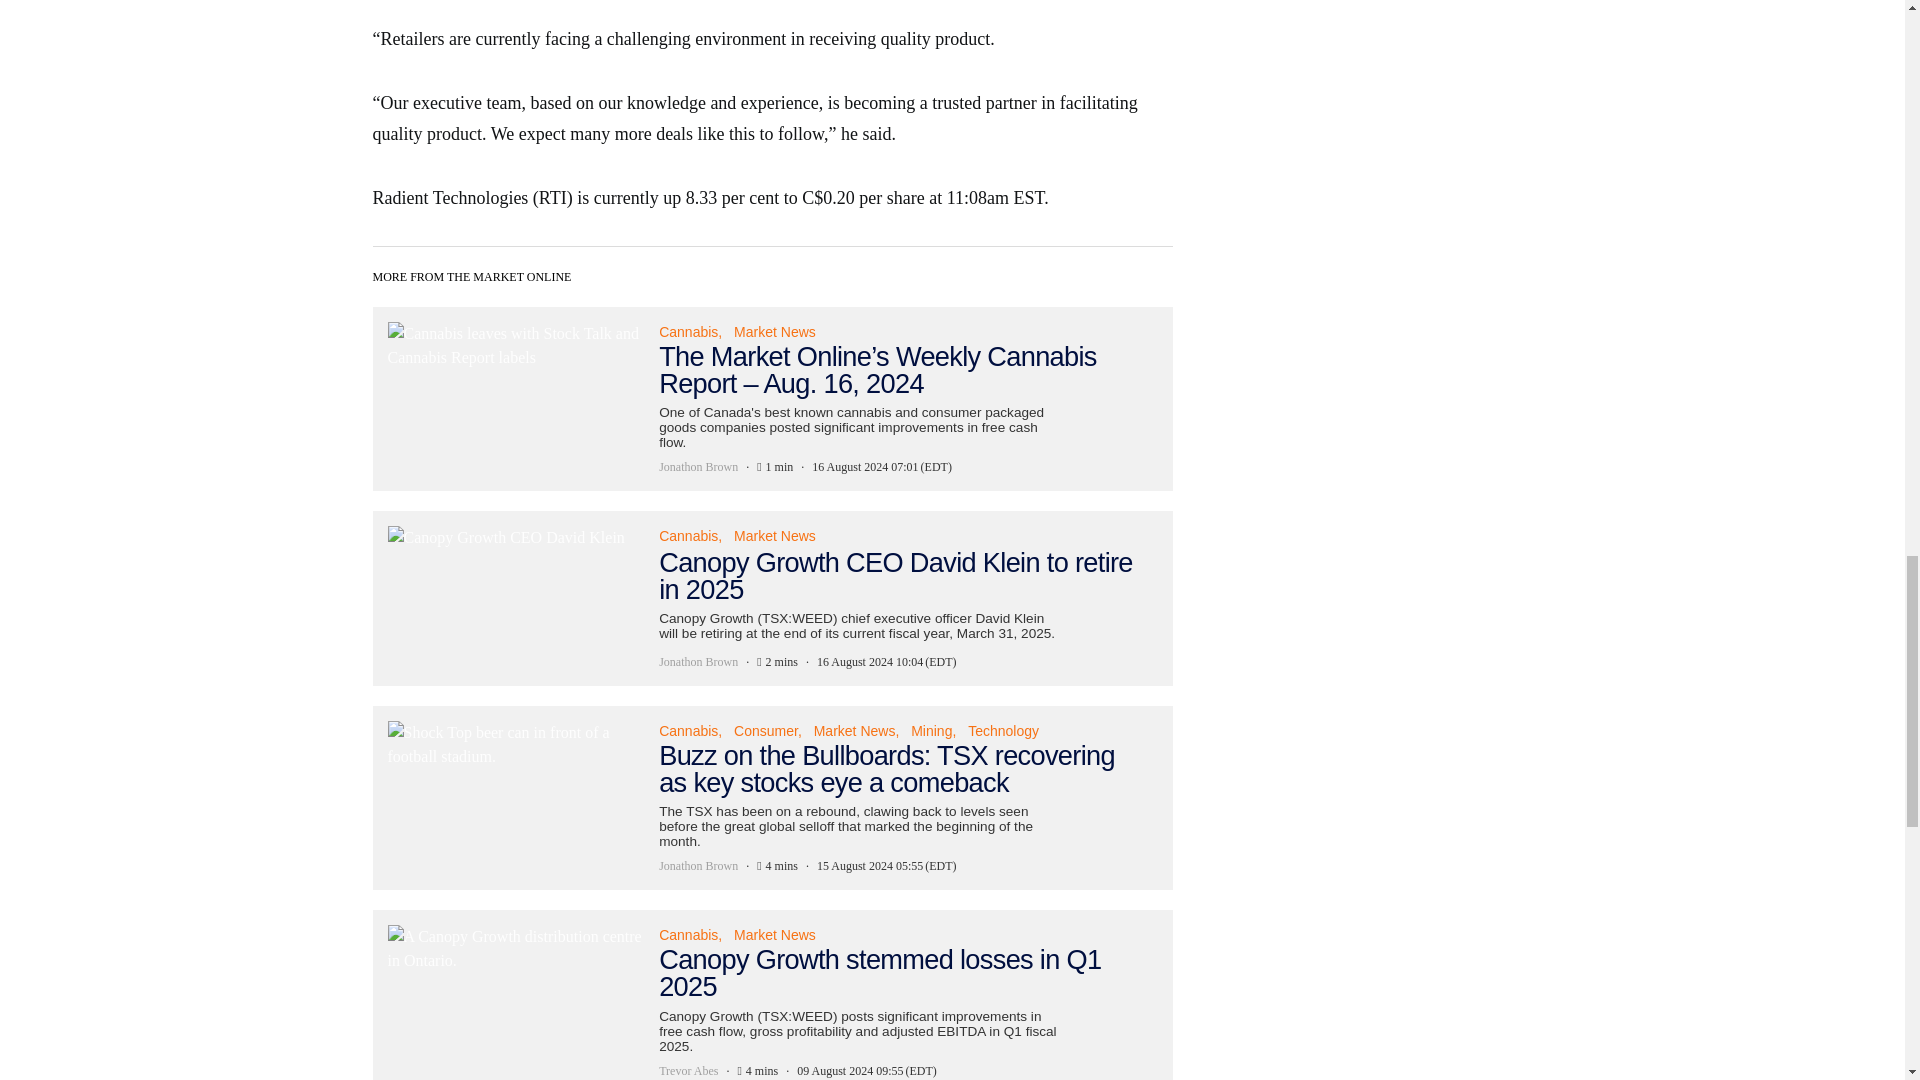  Describe the element at coordinates (772, 597) in the screenshot. I see `Canopy Growth CEO David Klein to retire in 2025` at that location.